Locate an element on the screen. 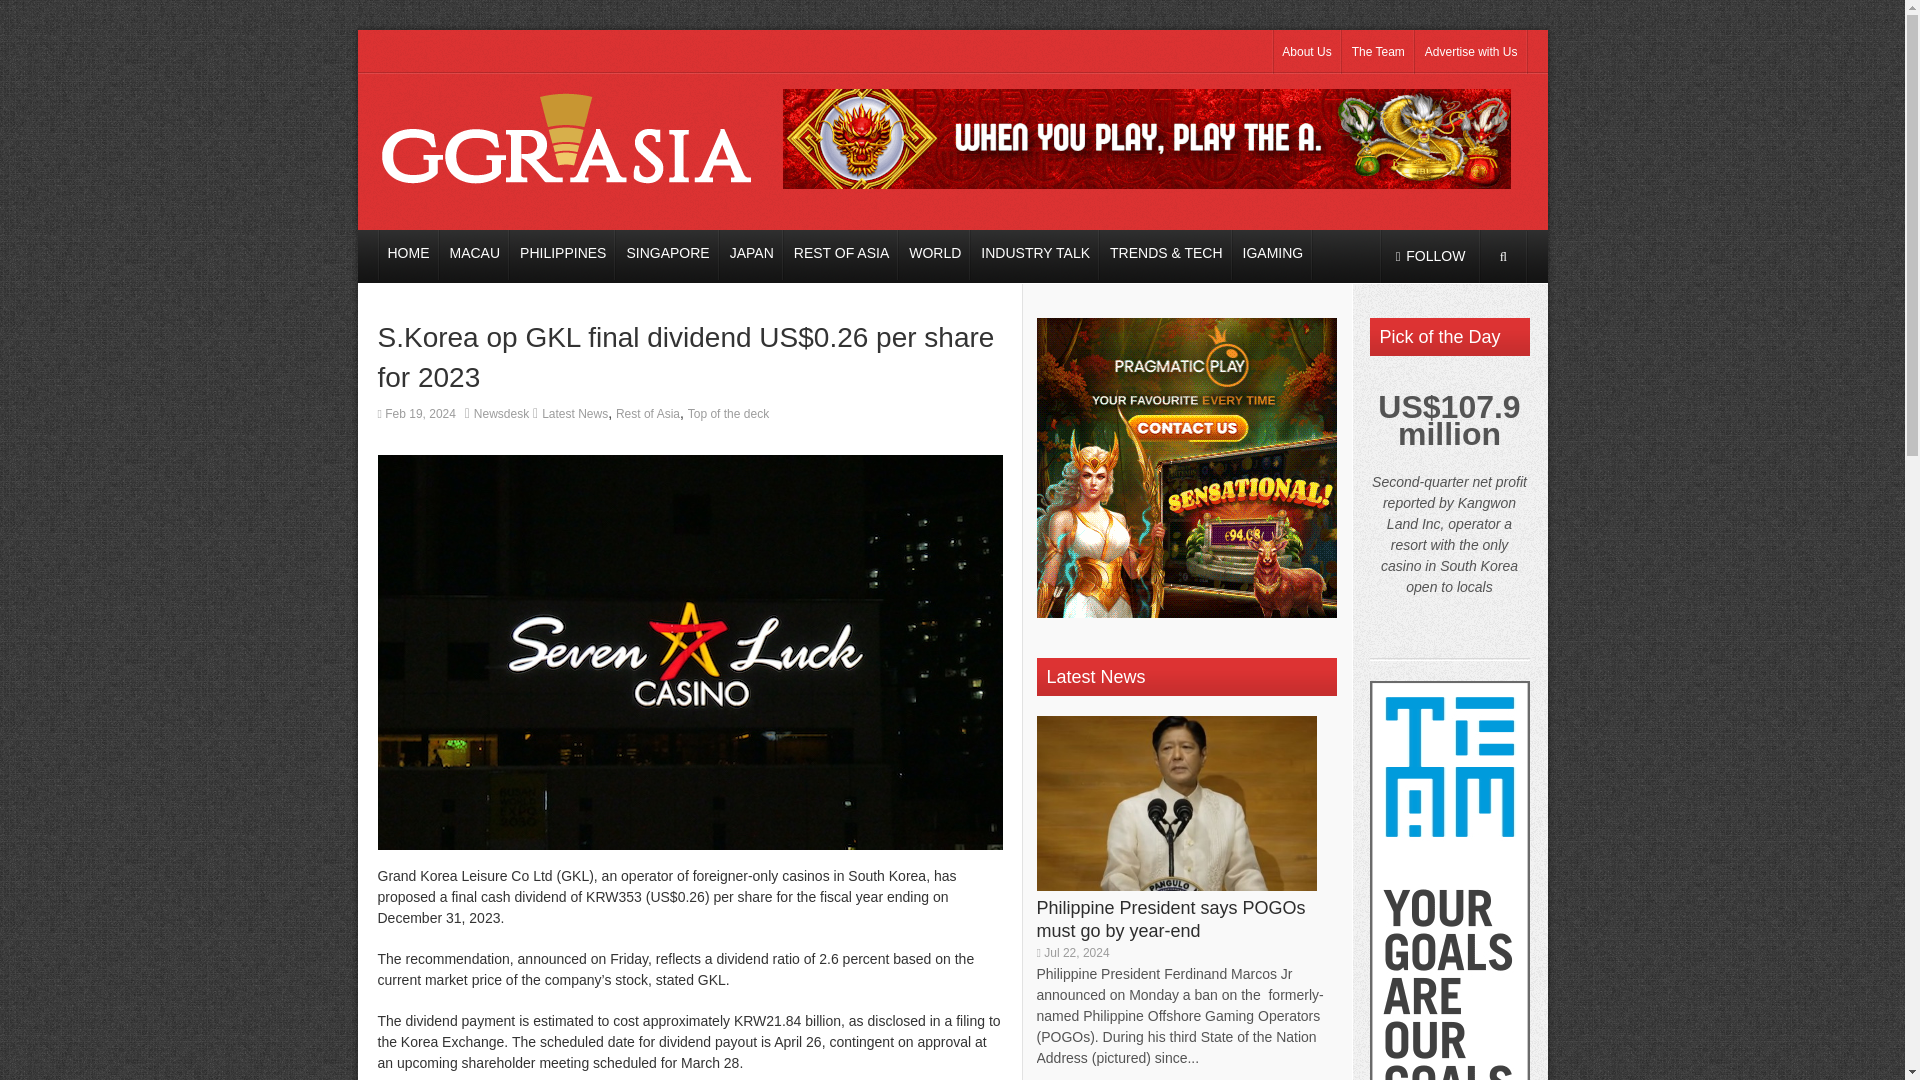  HOME is located at coordinates (408, 254).